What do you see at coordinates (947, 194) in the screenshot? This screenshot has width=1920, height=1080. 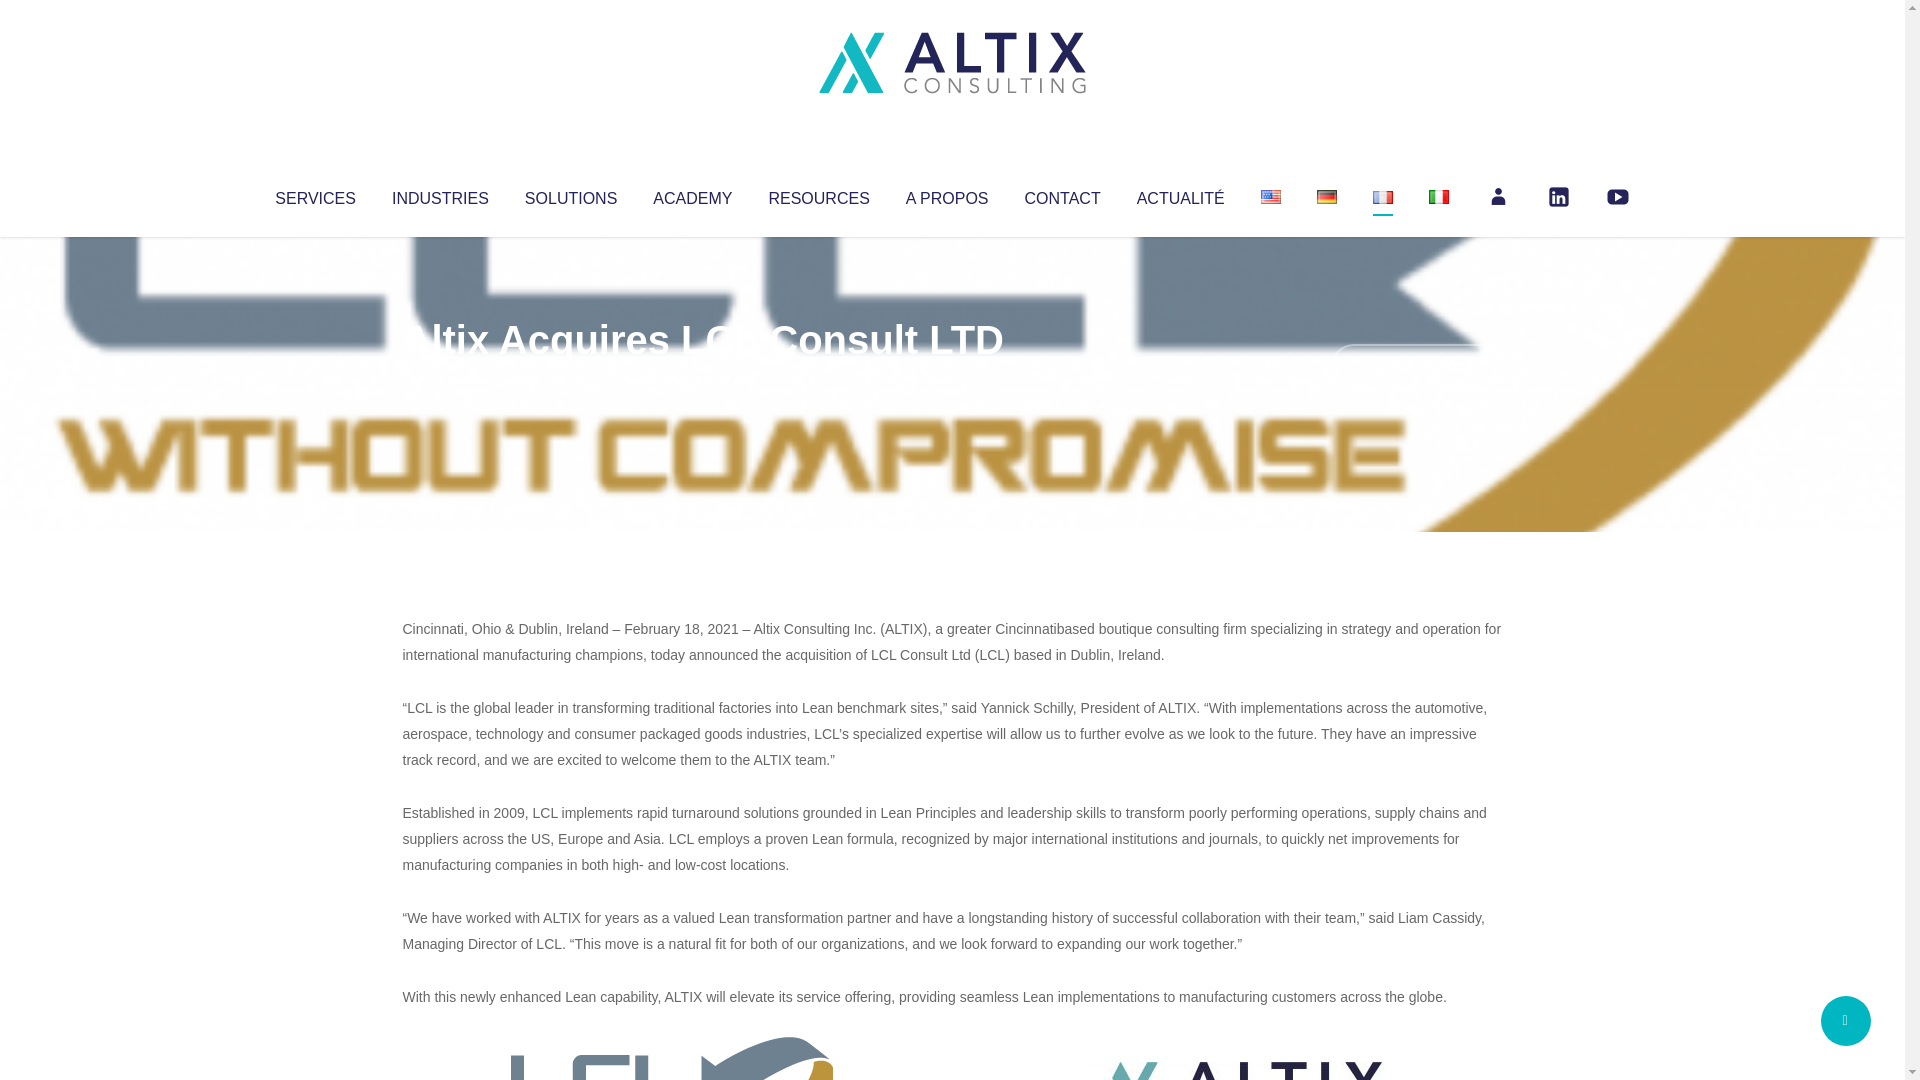 I see `A PROPOS` at bounding box center [947, 194].